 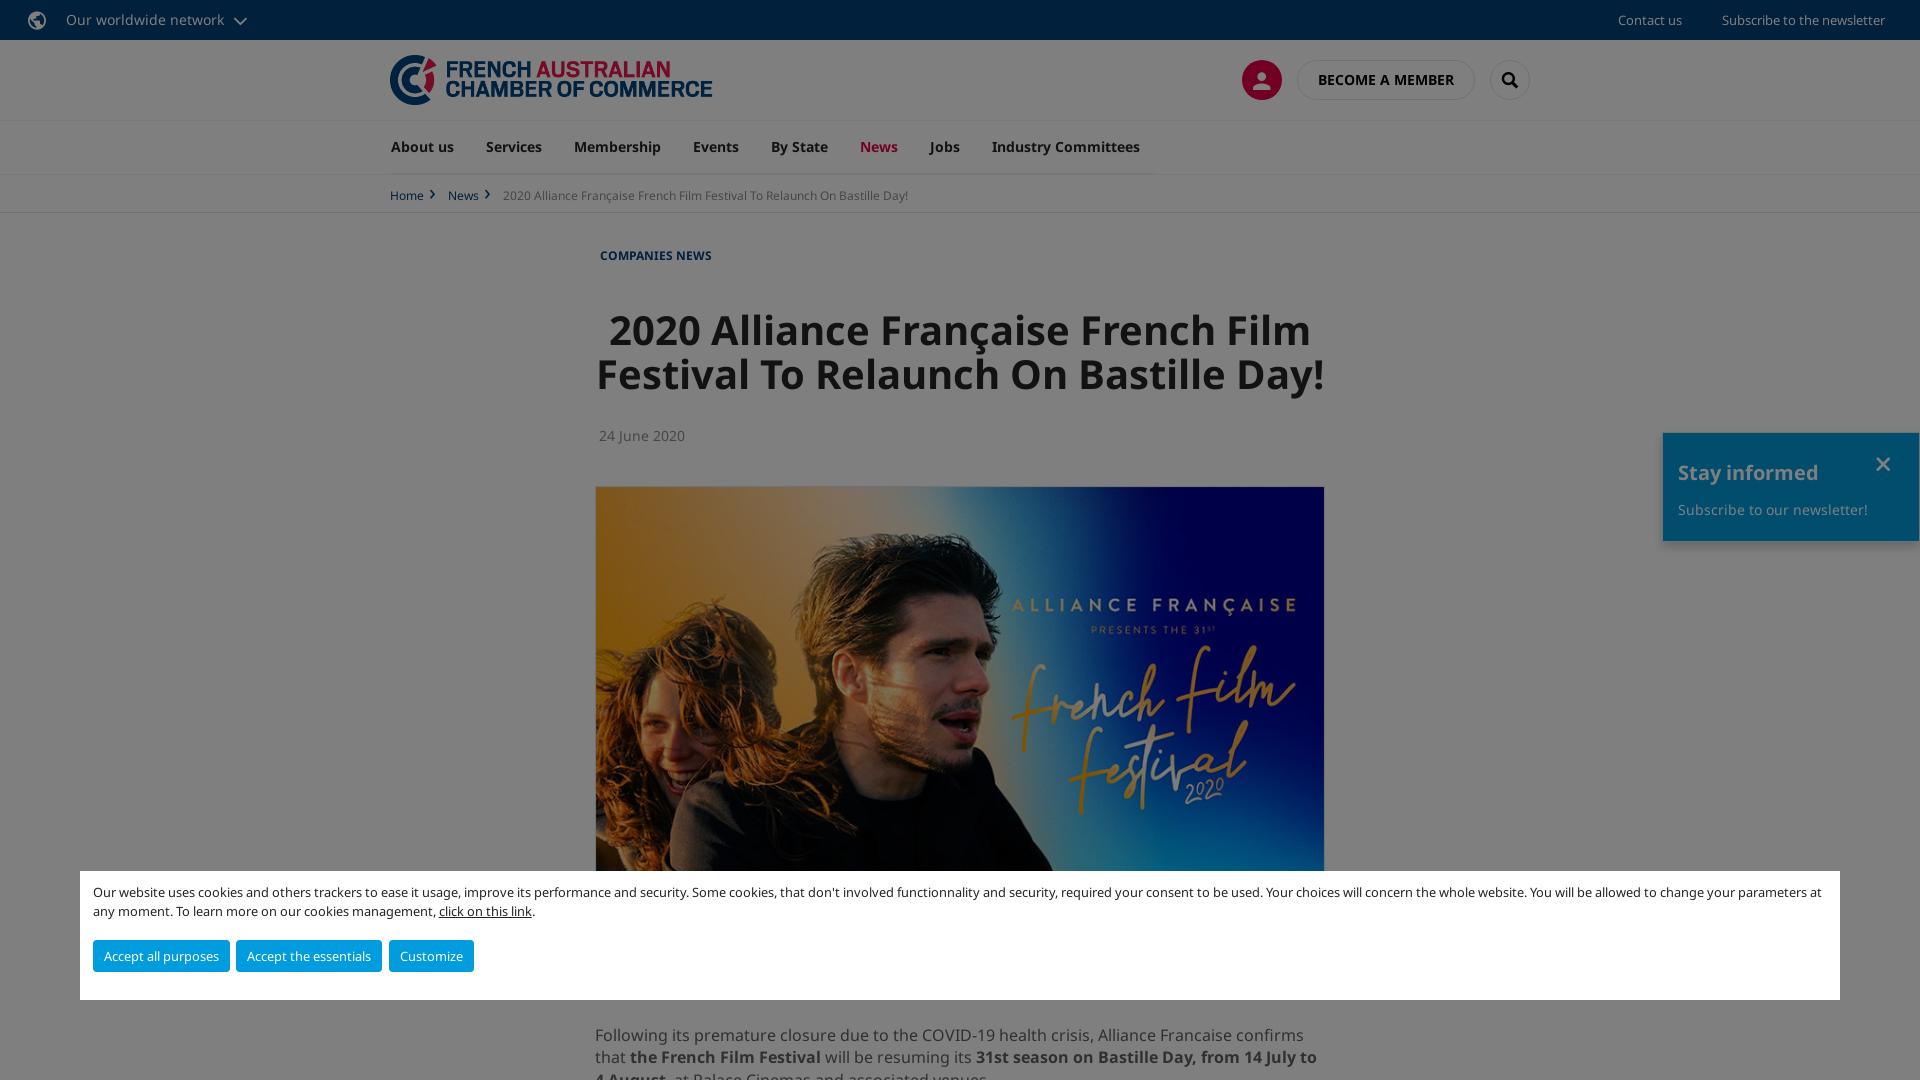 What do you see at coordinates (432, 956) in the screenshot?
I see `Customize` at bounding box center [432, 956].